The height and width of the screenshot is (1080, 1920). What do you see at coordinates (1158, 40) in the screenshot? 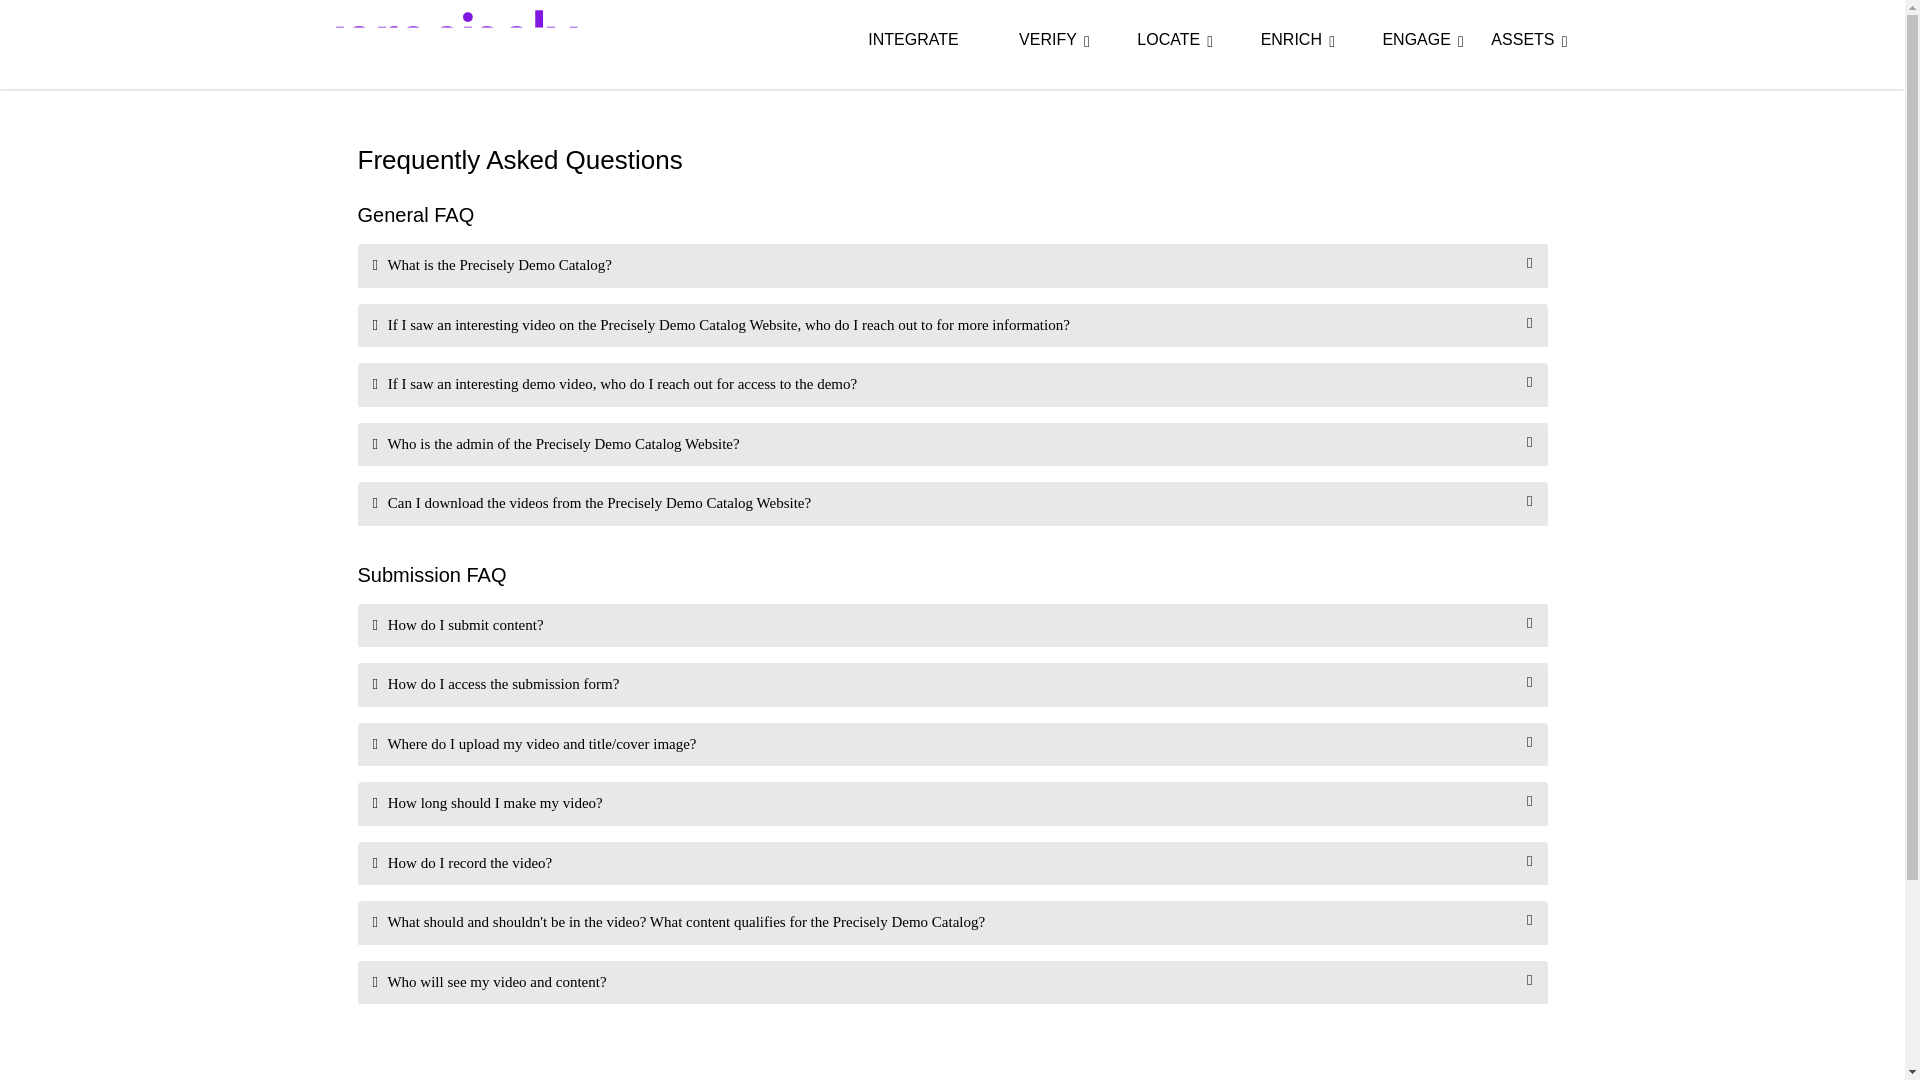
I see `LOCATE` at bounding box center [1158, 40].